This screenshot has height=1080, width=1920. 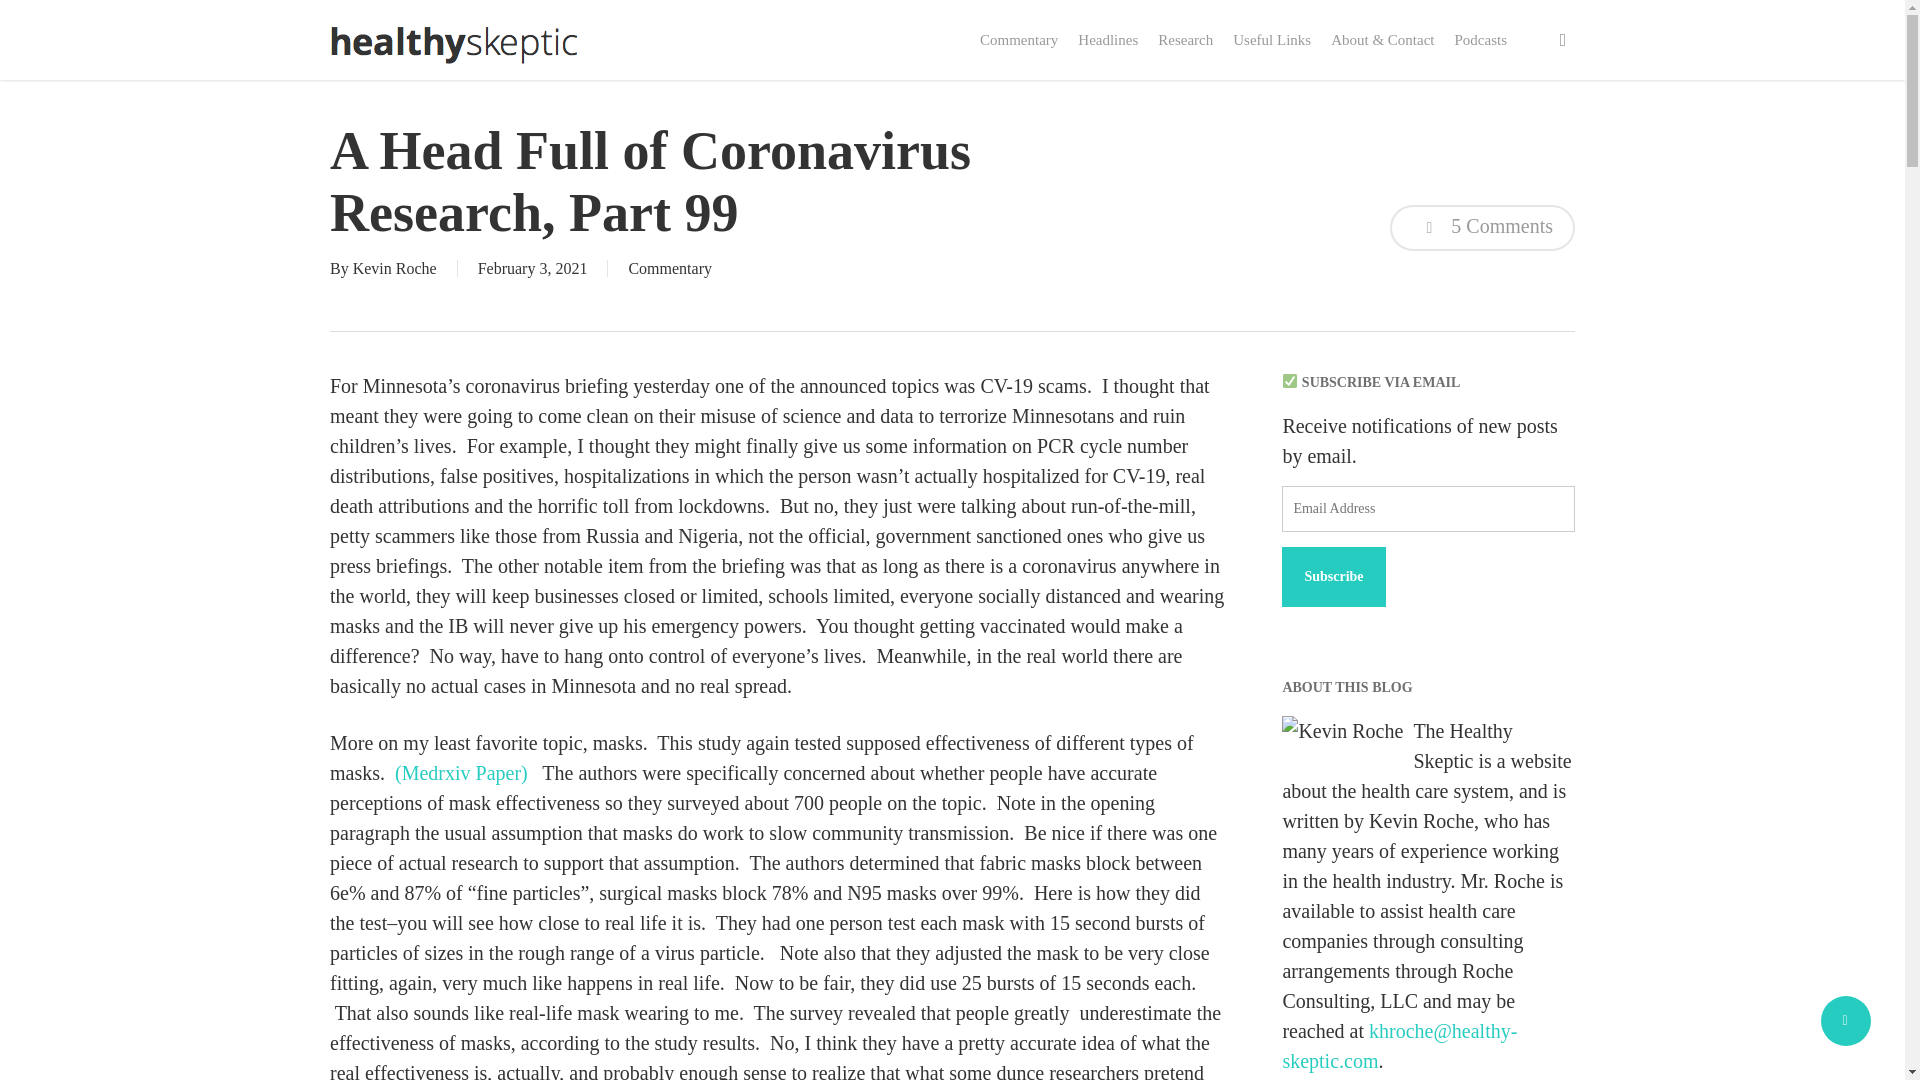 I want to click on Kevin Roche, so click(x=395, y=268).